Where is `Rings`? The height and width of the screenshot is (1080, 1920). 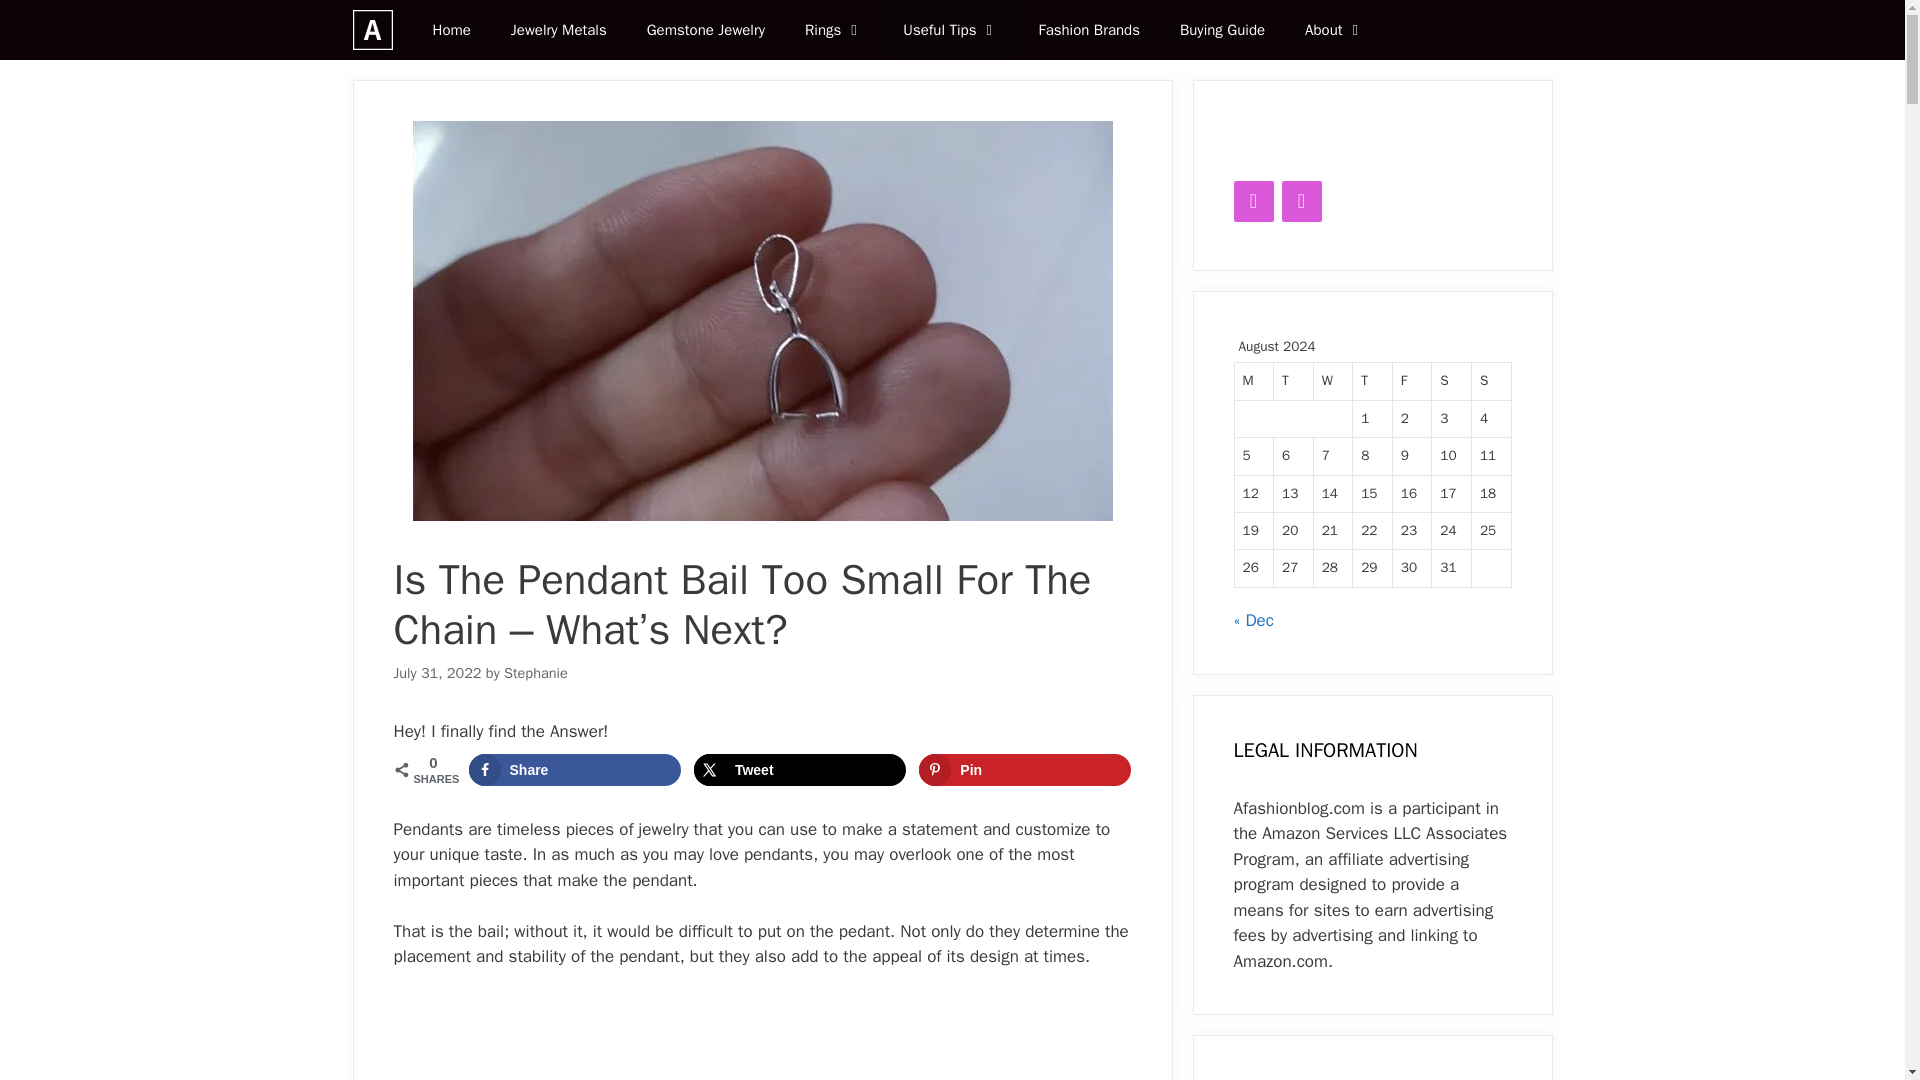
Rings is located at coordinates (834, 30).